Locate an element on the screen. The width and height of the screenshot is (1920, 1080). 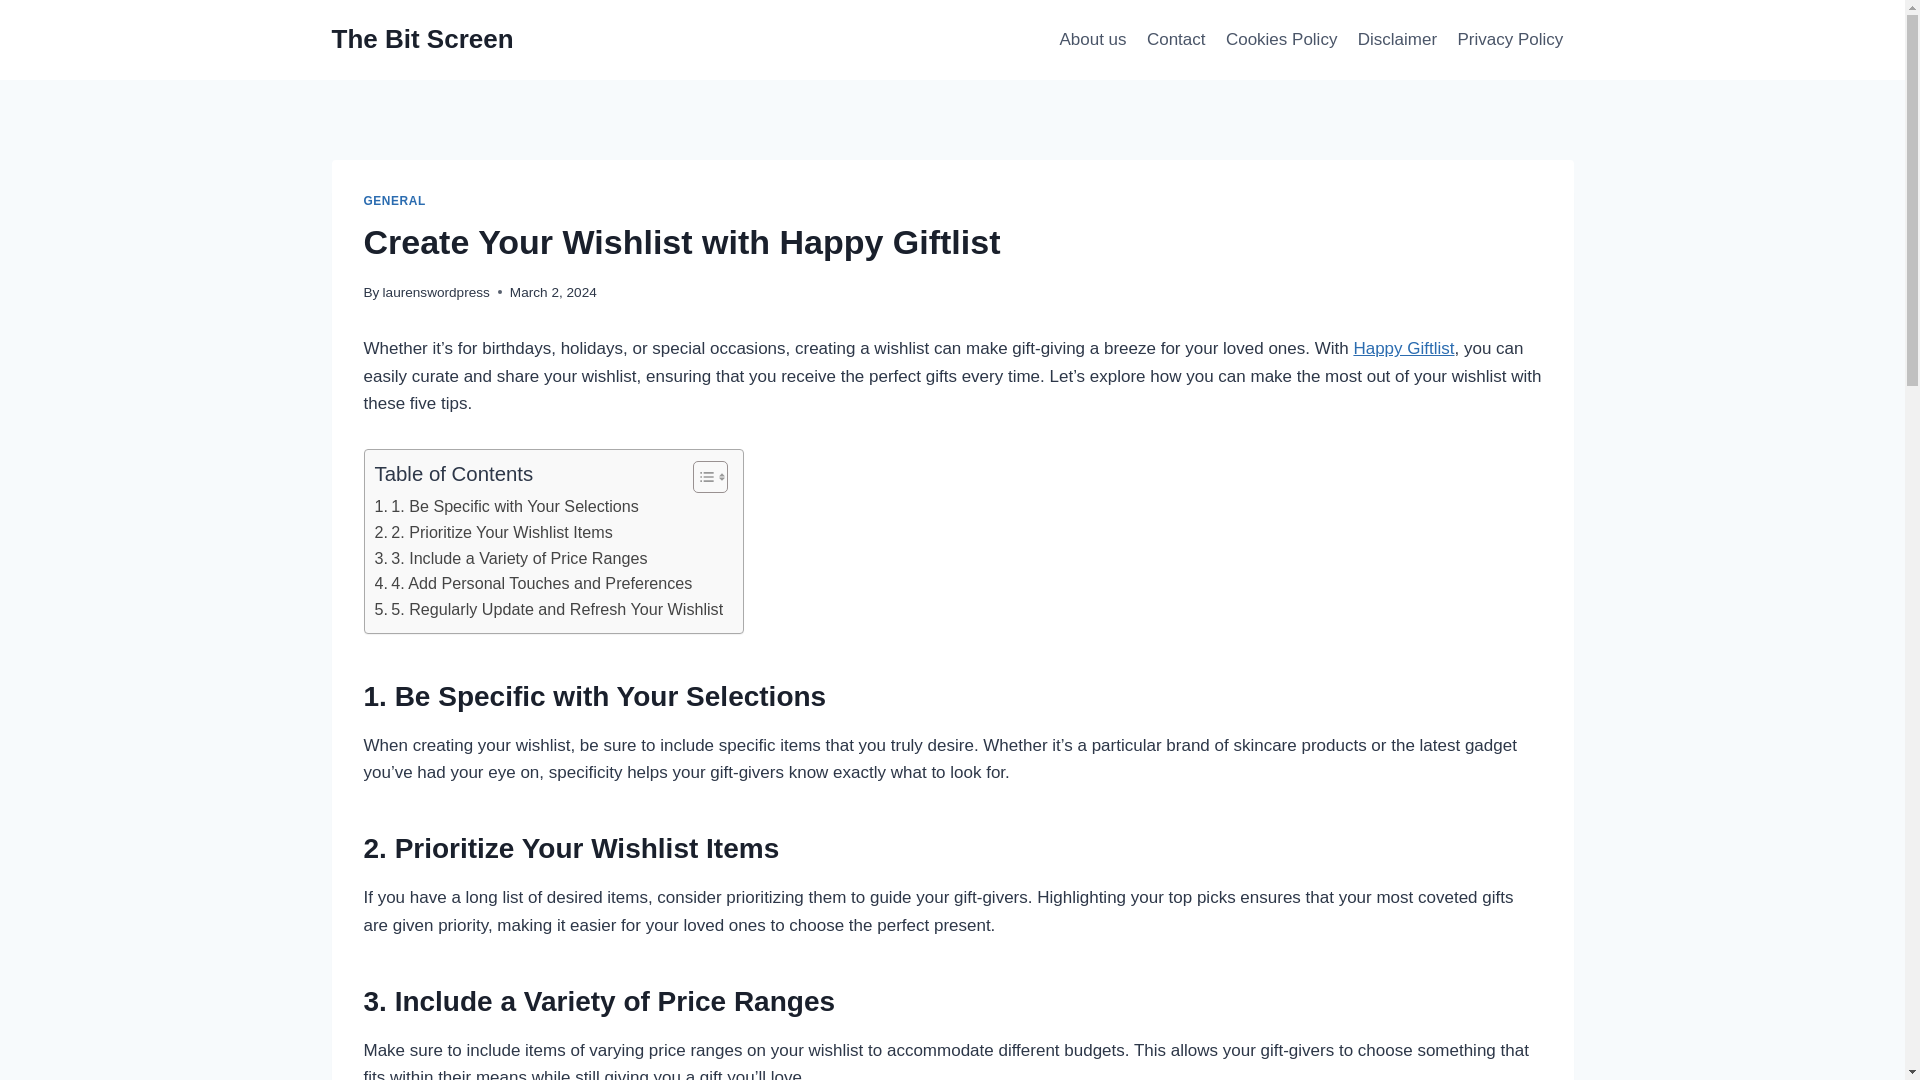
Contact is located at coordinates (1176, 40).